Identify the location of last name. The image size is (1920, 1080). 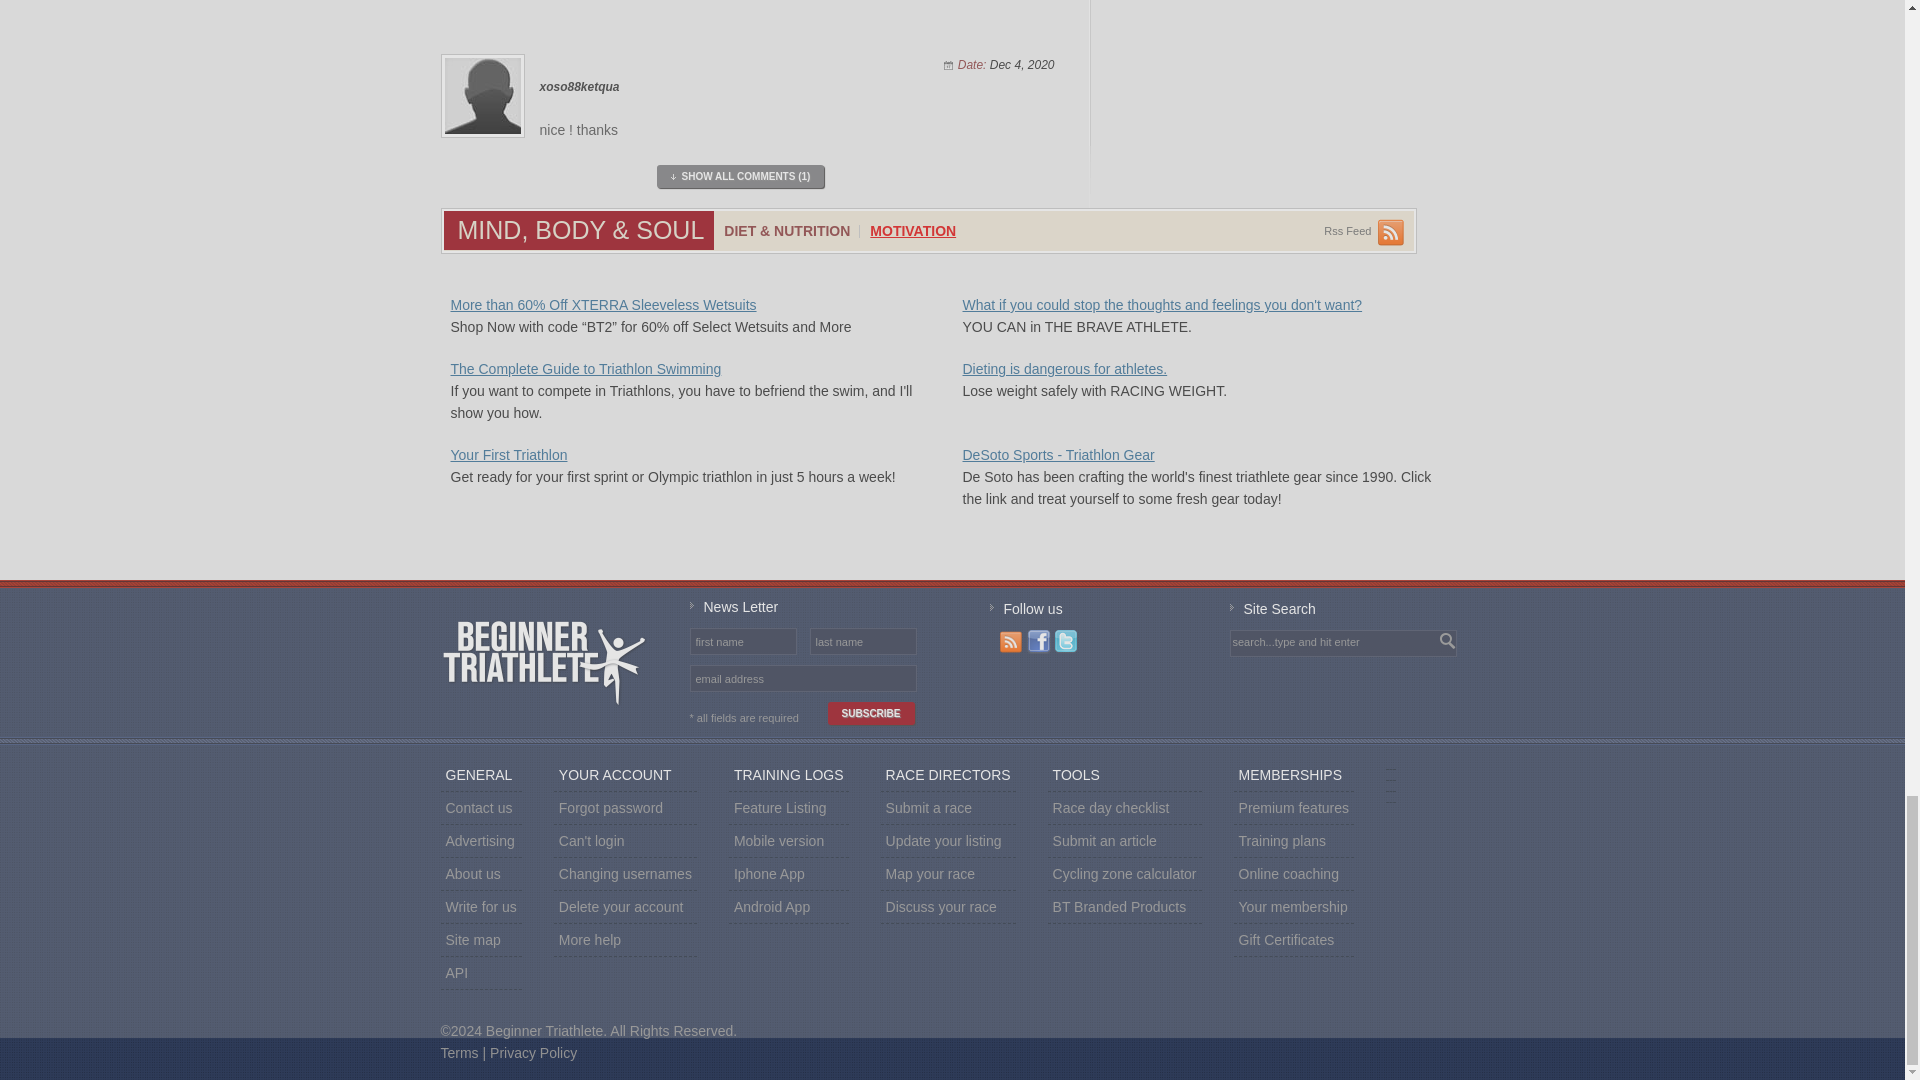
(862, 641).